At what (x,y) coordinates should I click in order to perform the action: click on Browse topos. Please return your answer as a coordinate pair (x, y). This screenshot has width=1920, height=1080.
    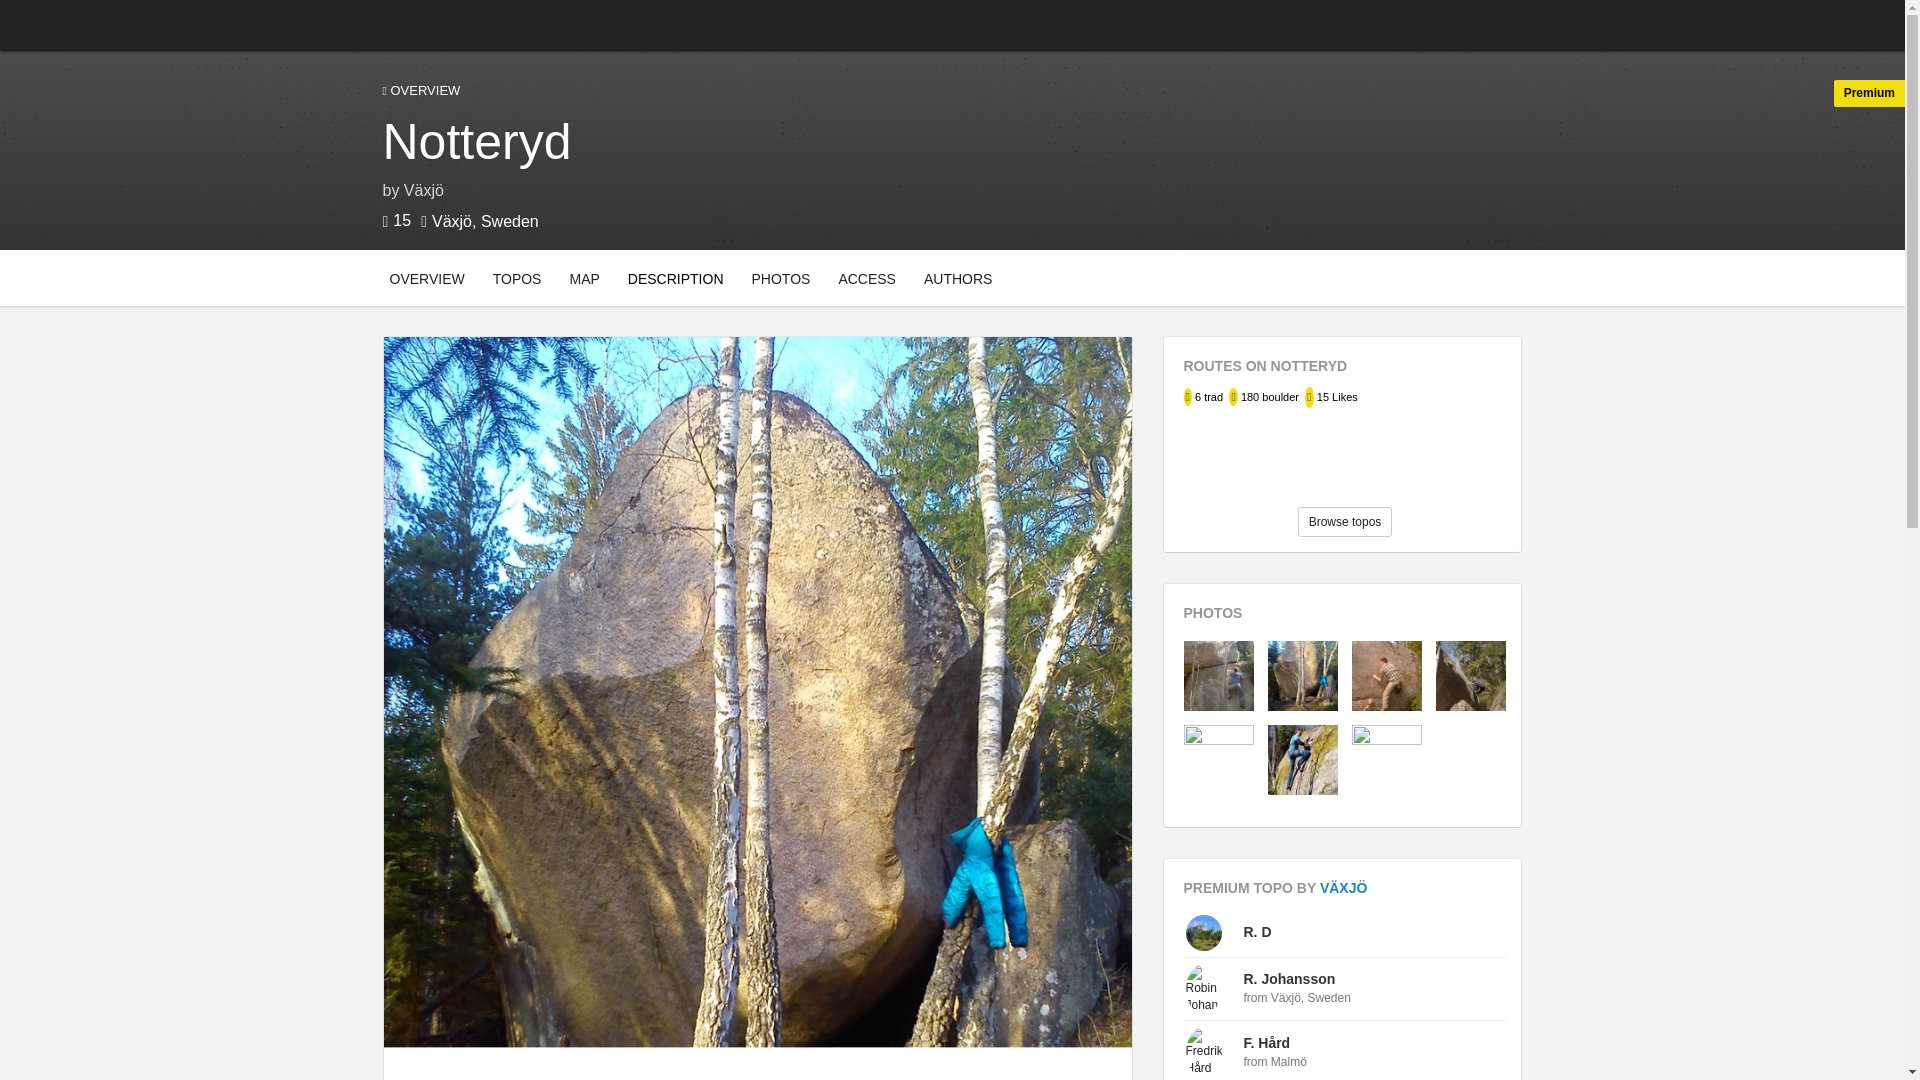
    Looking at the image, I should click on (1345, 521).